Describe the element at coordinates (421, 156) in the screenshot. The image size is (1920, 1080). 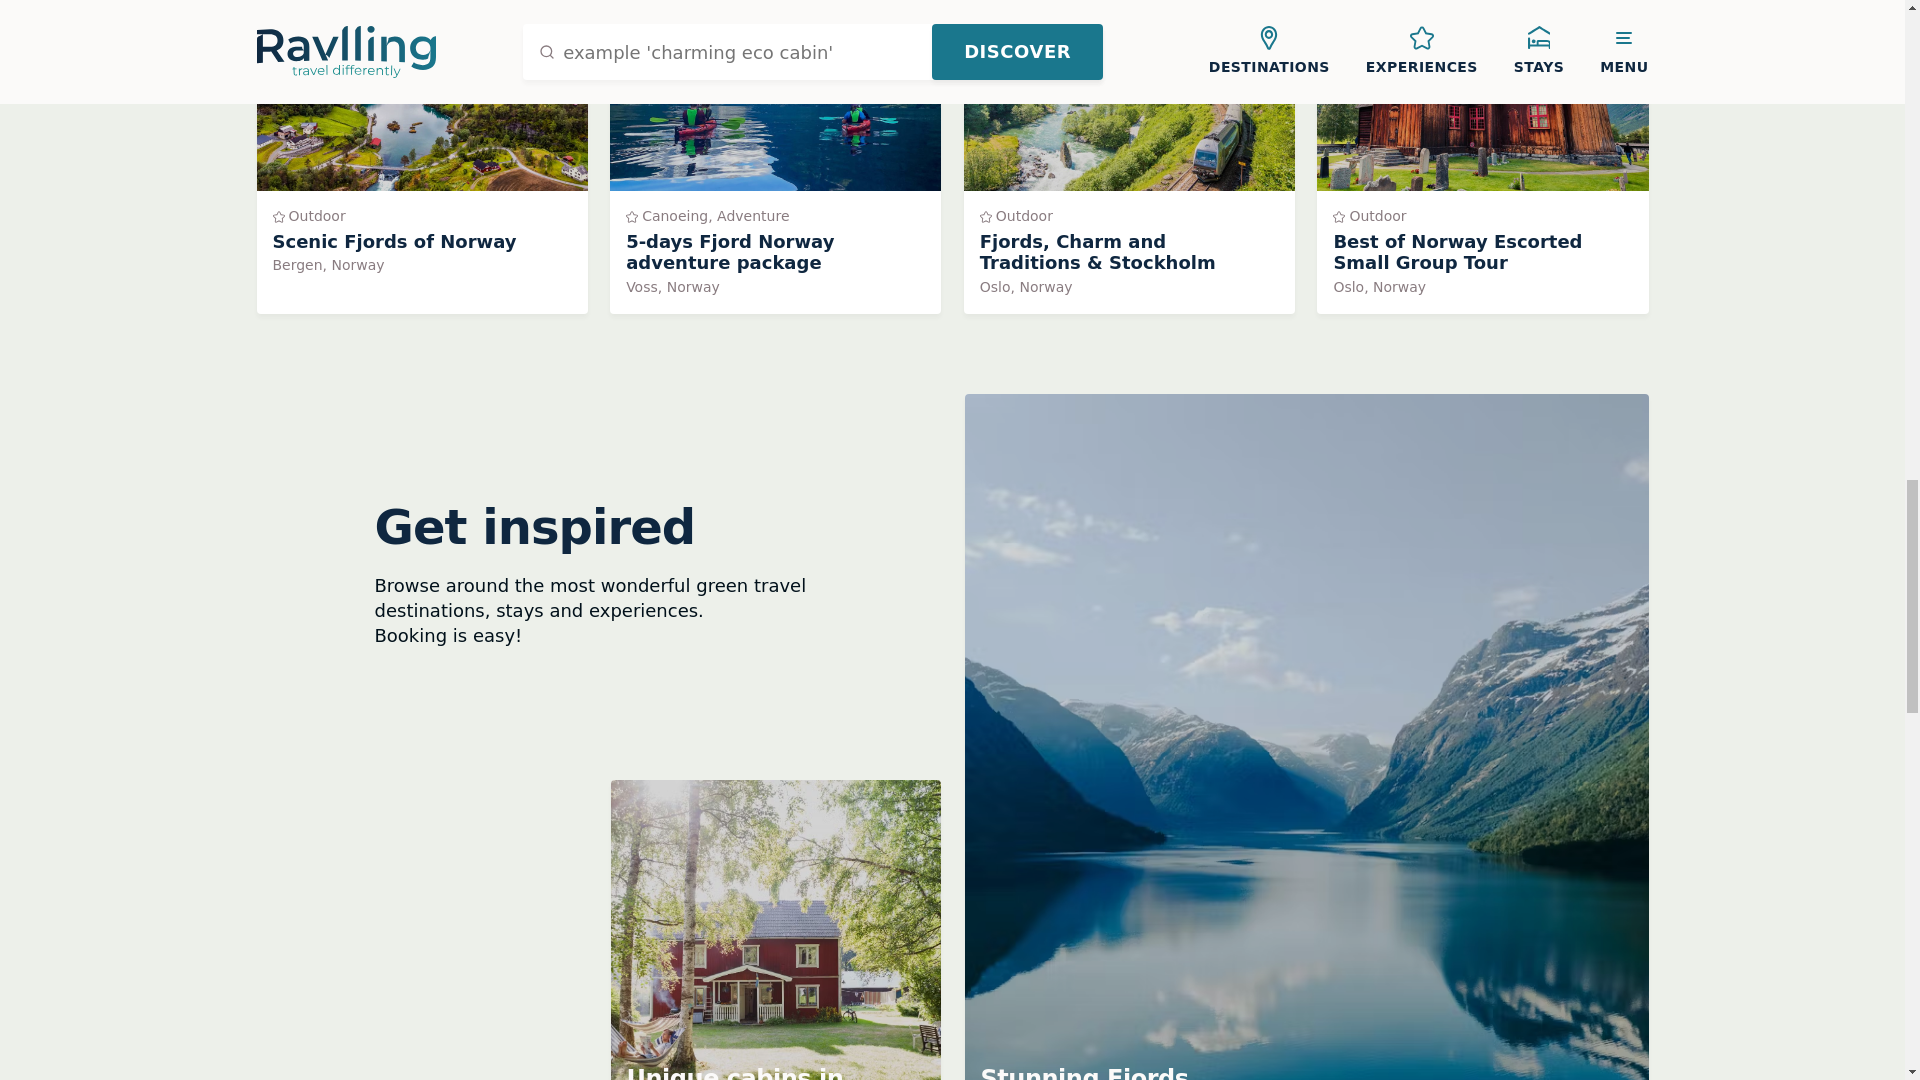
I see `Scenic Fjords of Norway` at that location.